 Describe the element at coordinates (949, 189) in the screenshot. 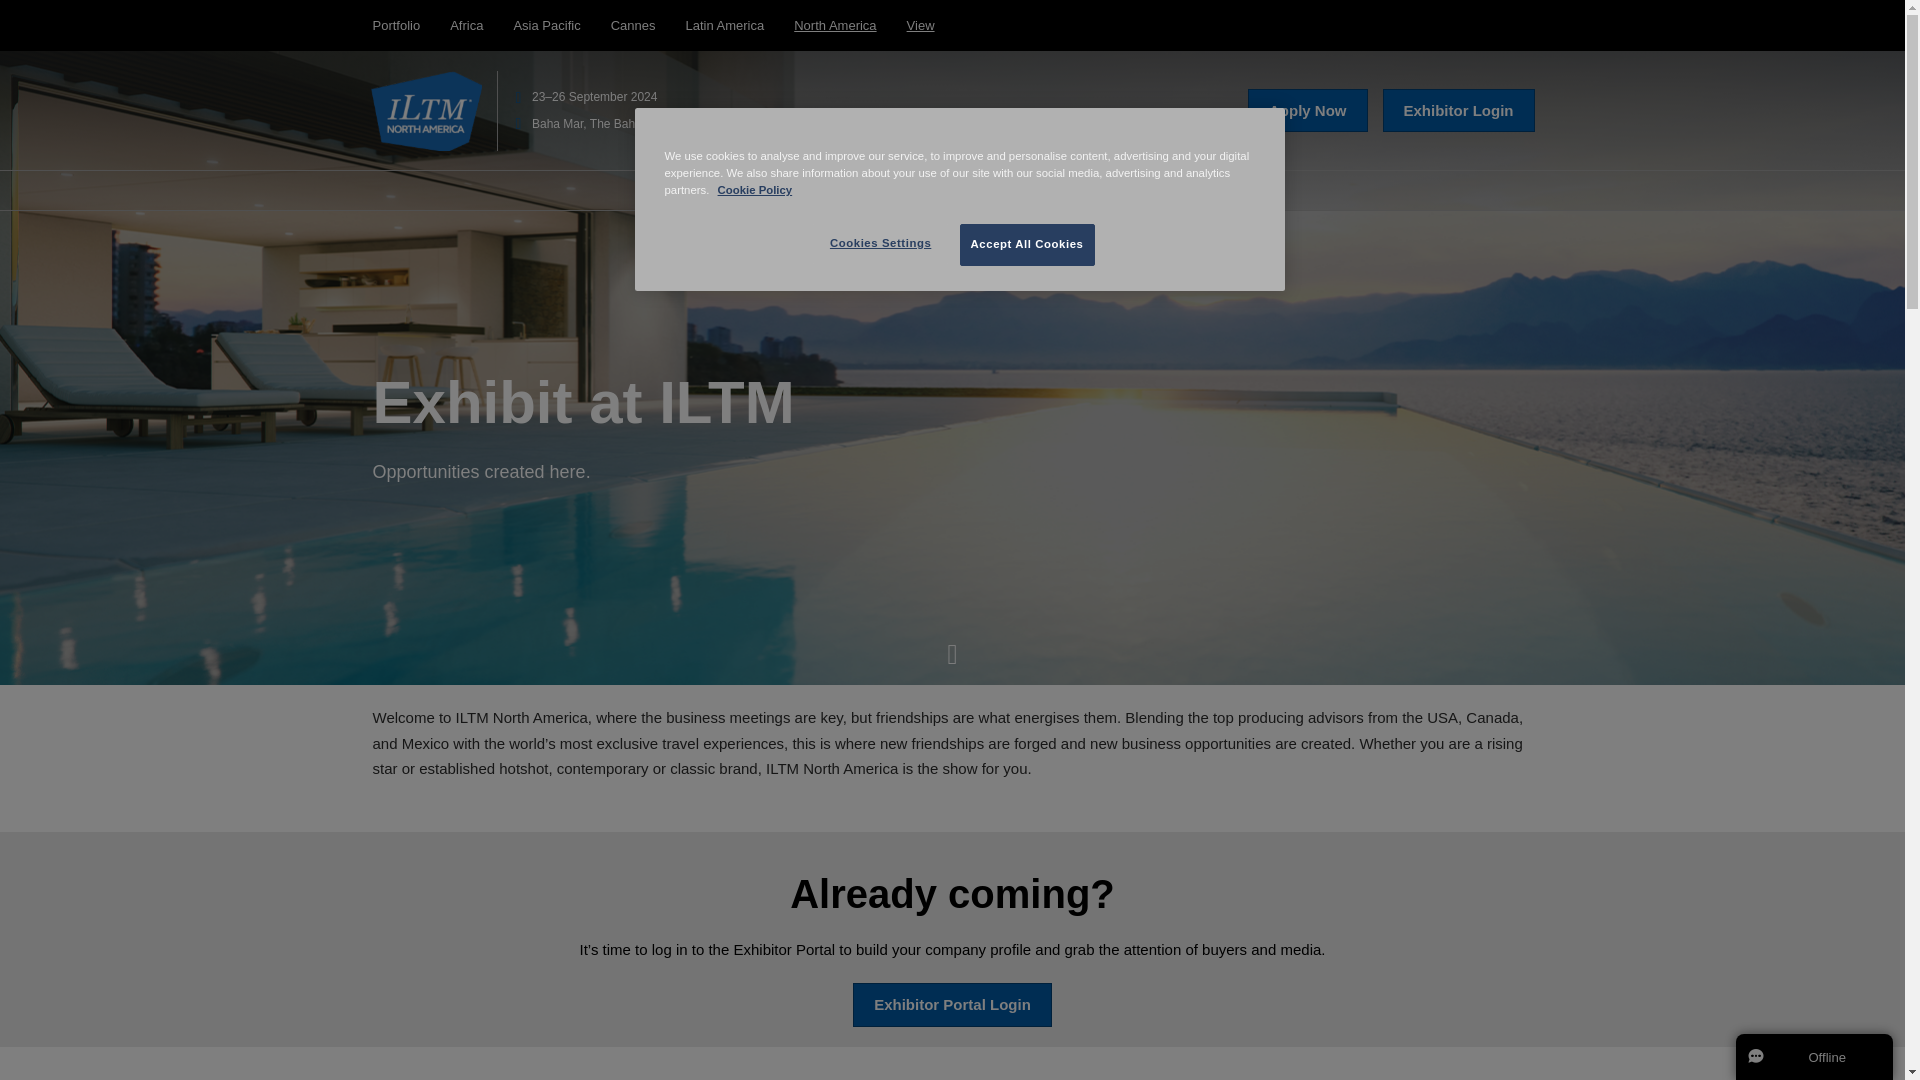

I see `Exhibitor Directory` at that location.